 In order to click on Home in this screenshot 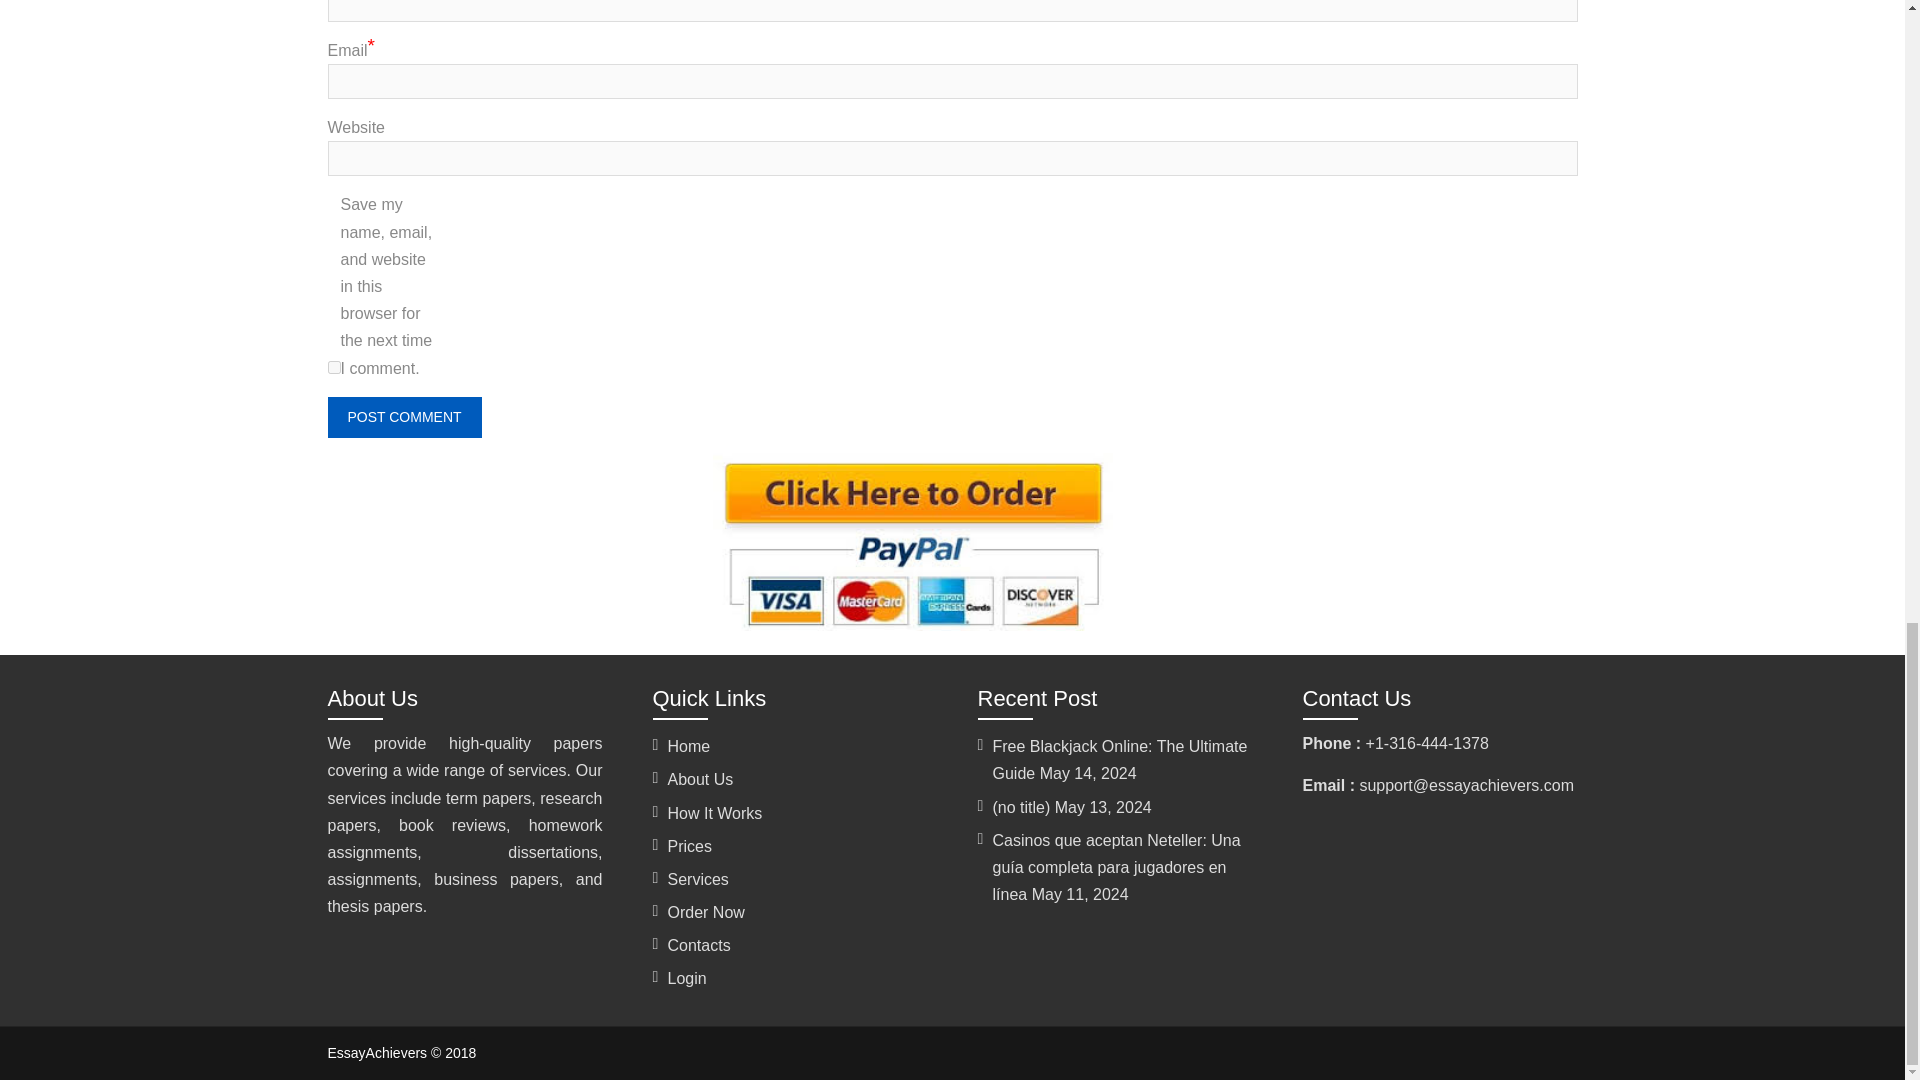, I will do `click(689, 746)`.